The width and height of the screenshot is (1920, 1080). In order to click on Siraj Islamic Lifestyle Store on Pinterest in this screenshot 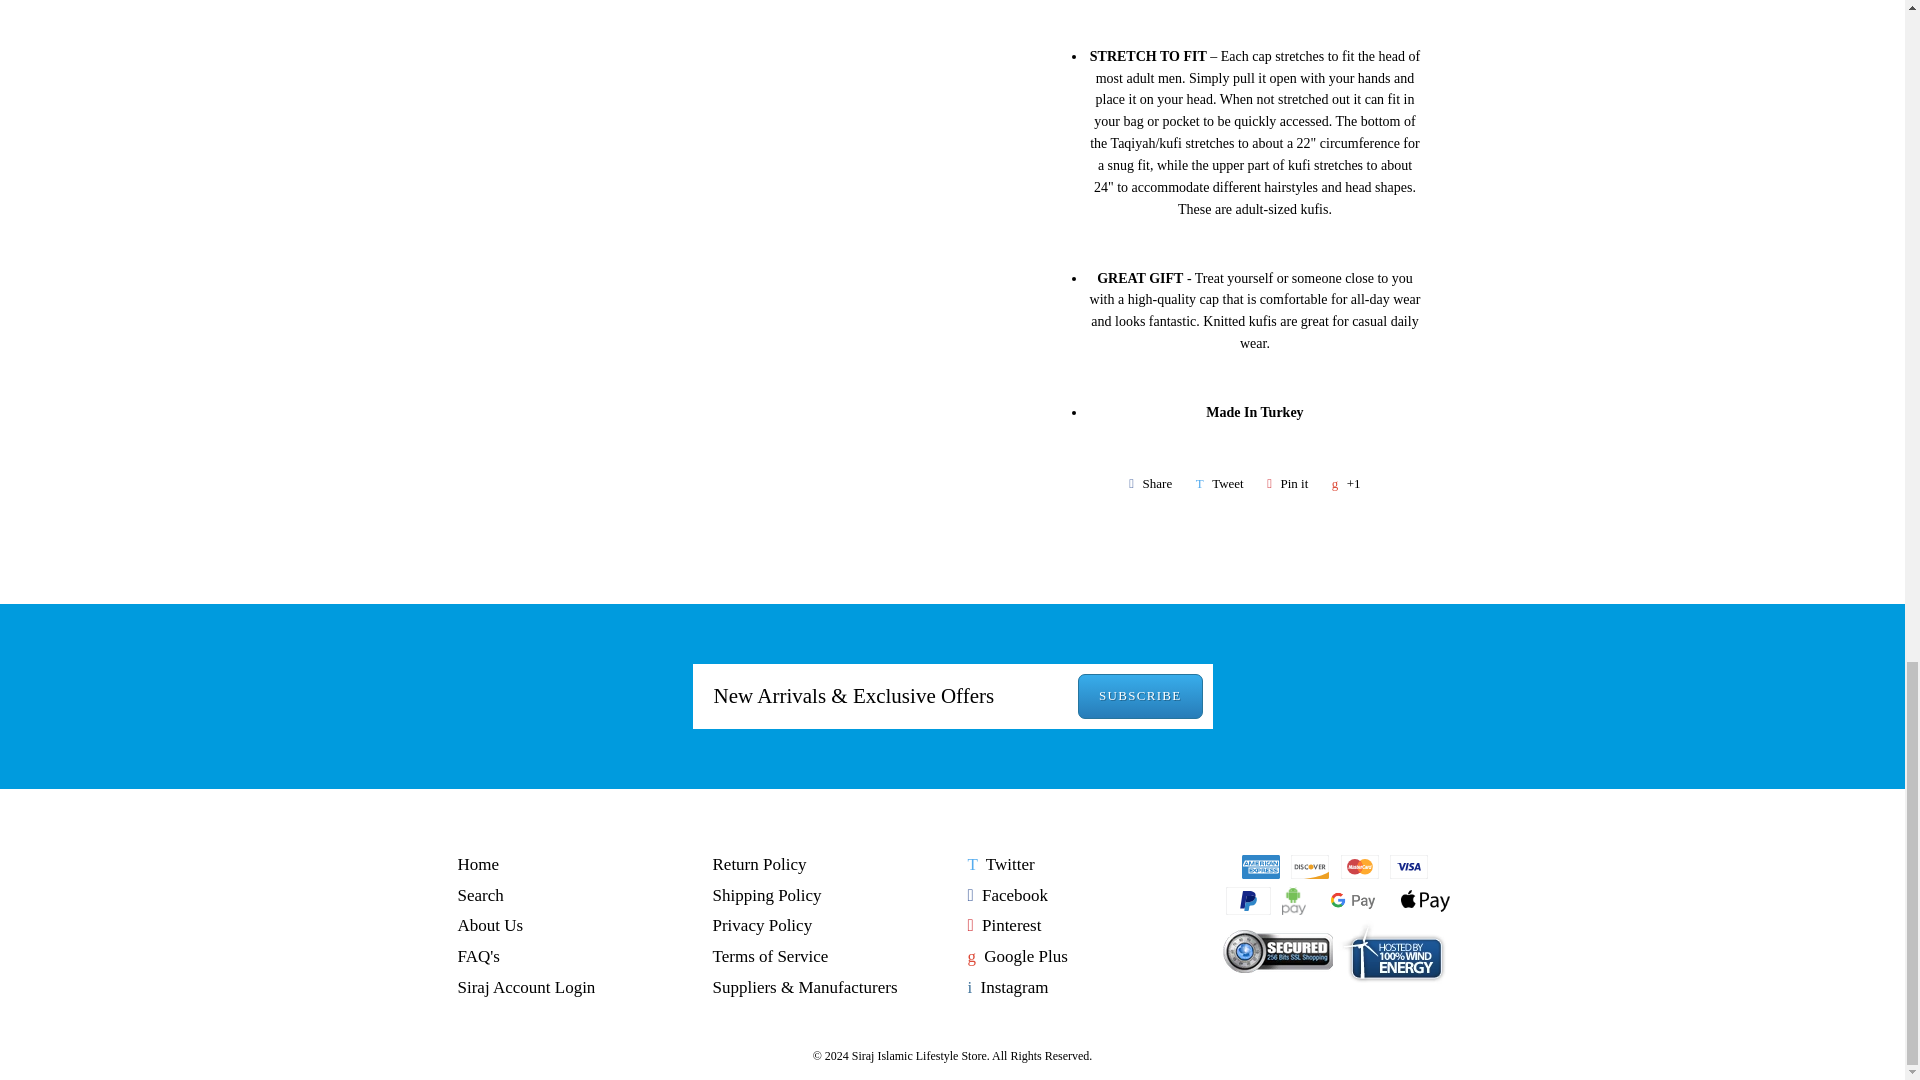, I will do `click(1004, 925)`.